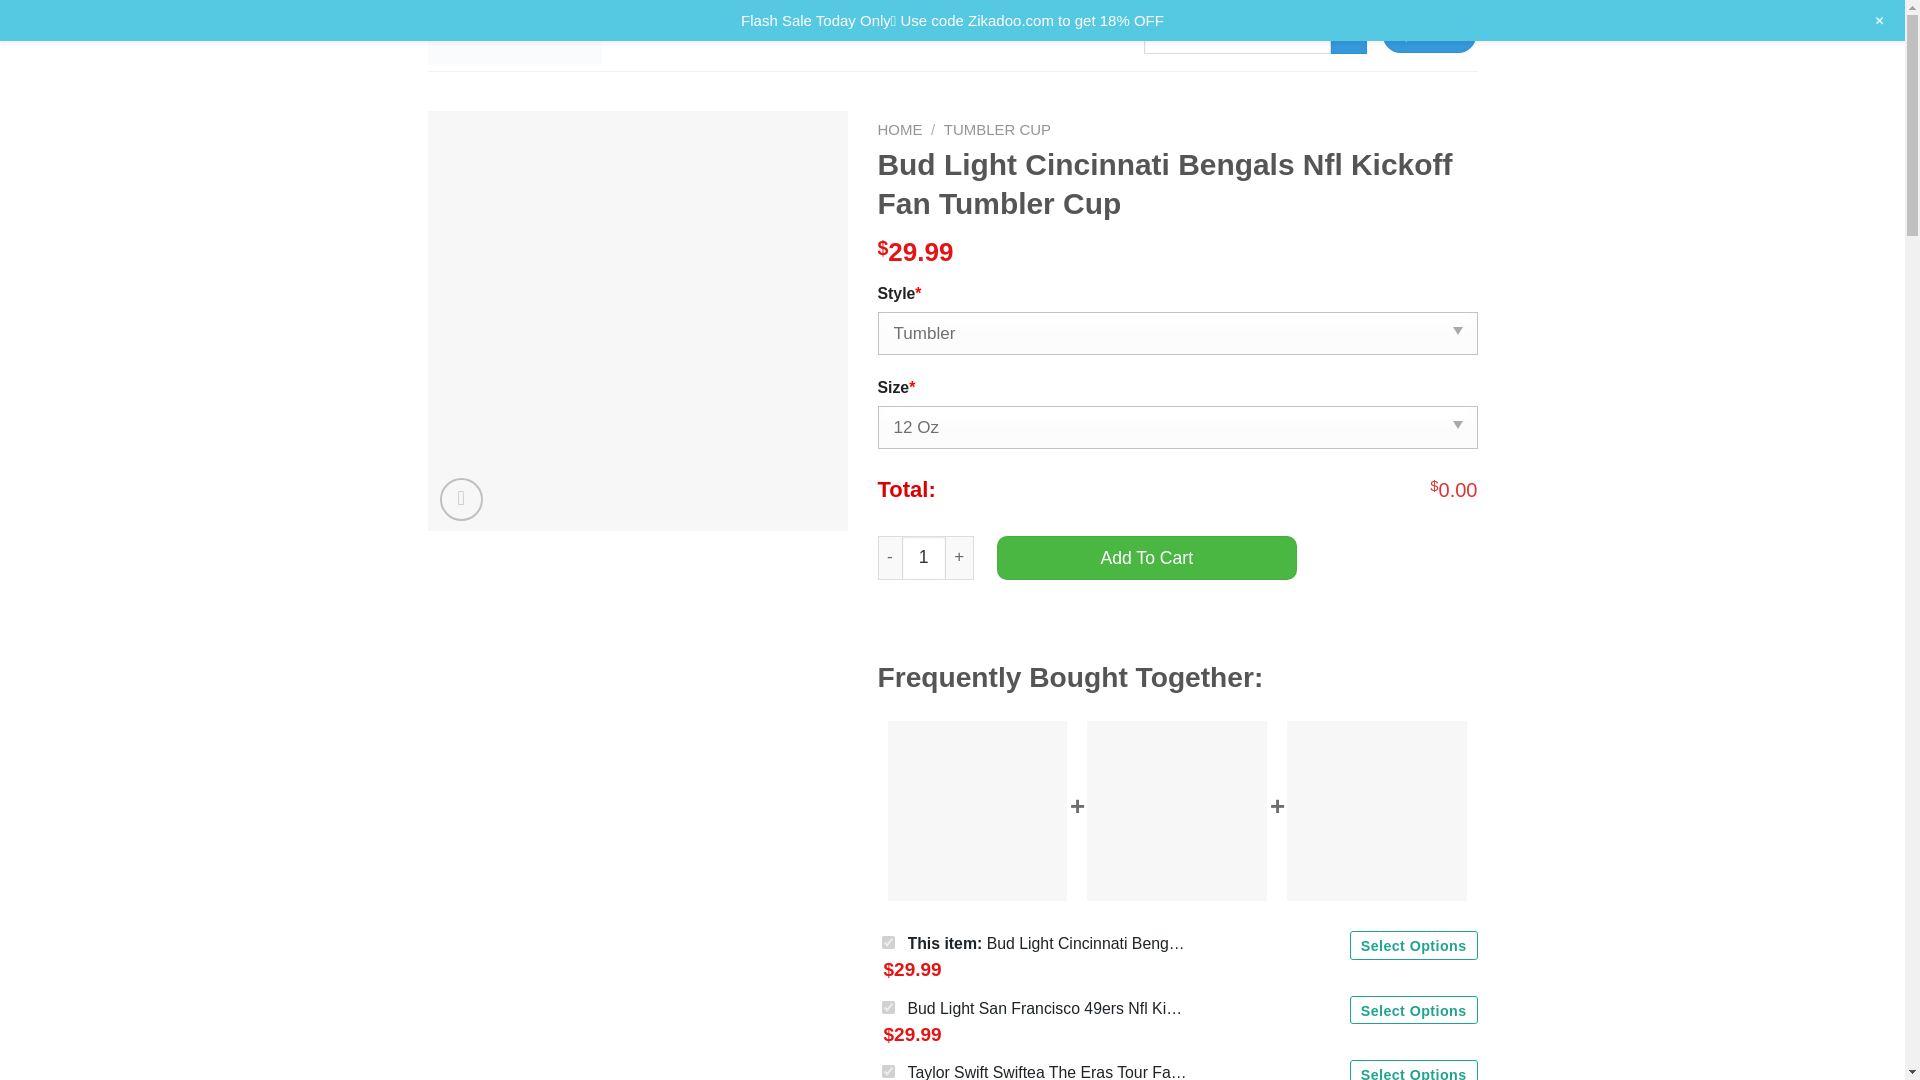  Describe the element at coordinates (924, 557) in the screenshot. I see `1` at that location.